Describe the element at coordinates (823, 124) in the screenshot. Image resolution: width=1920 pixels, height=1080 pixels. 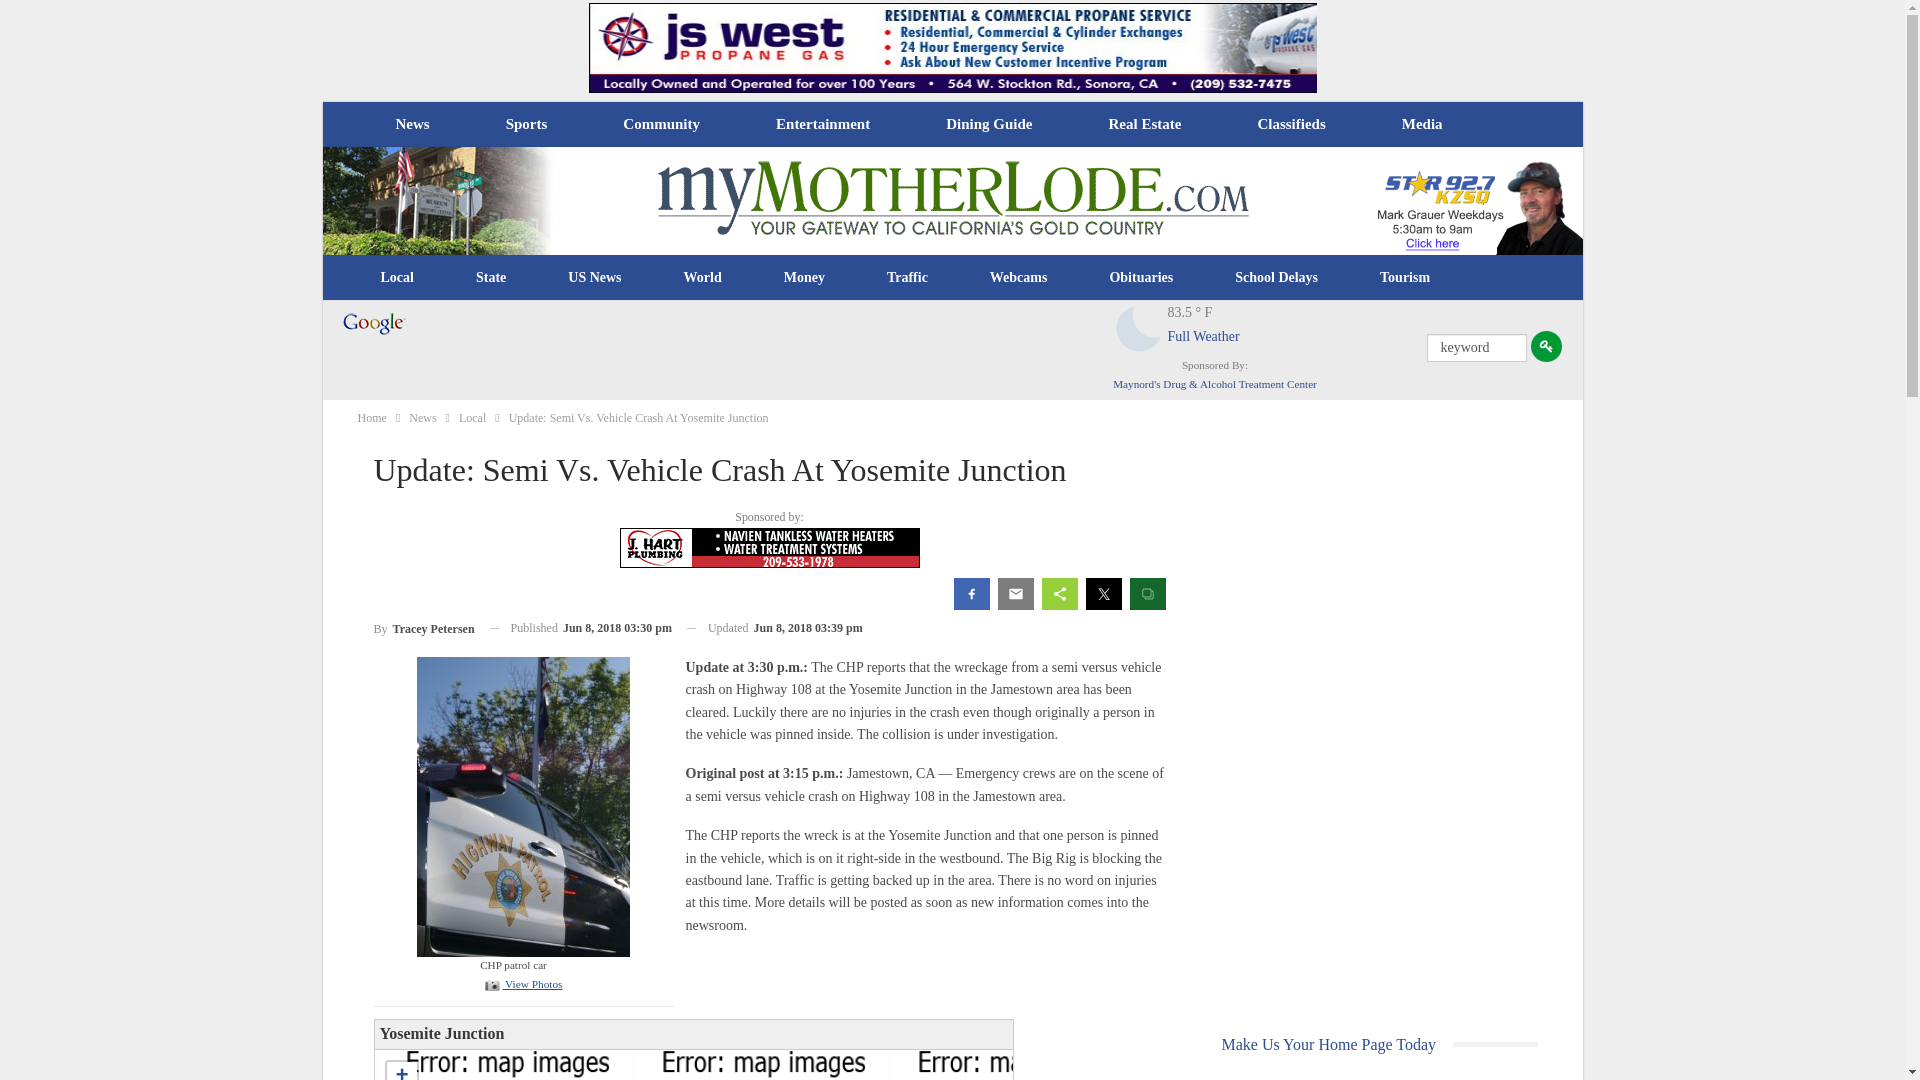
I see `Entertainment` at that location.